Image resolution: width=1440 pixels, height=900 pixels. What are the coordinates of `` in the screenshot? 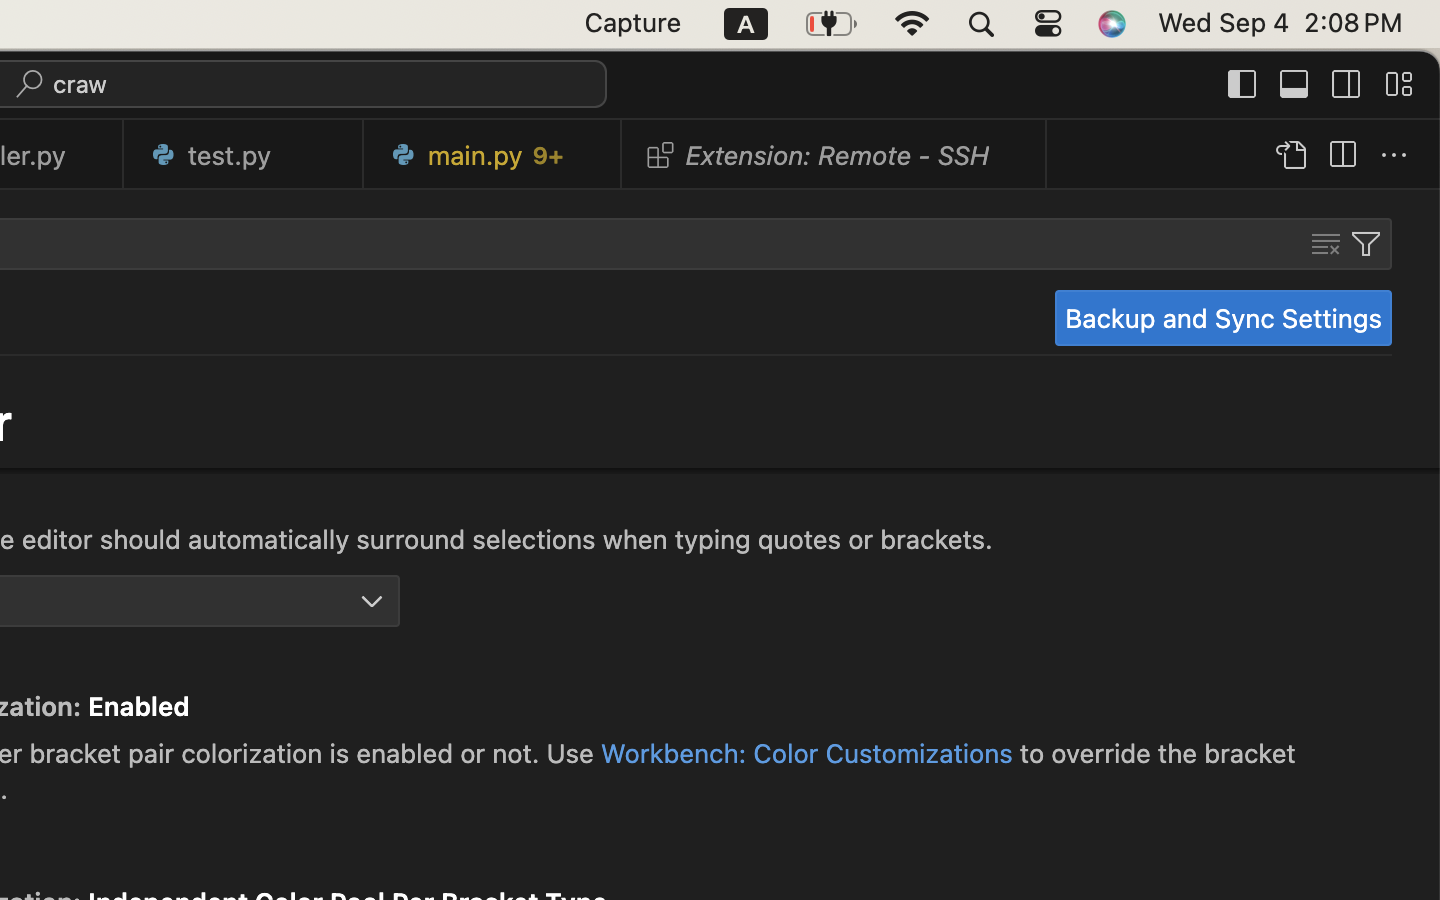 It's located at (1290, 156).